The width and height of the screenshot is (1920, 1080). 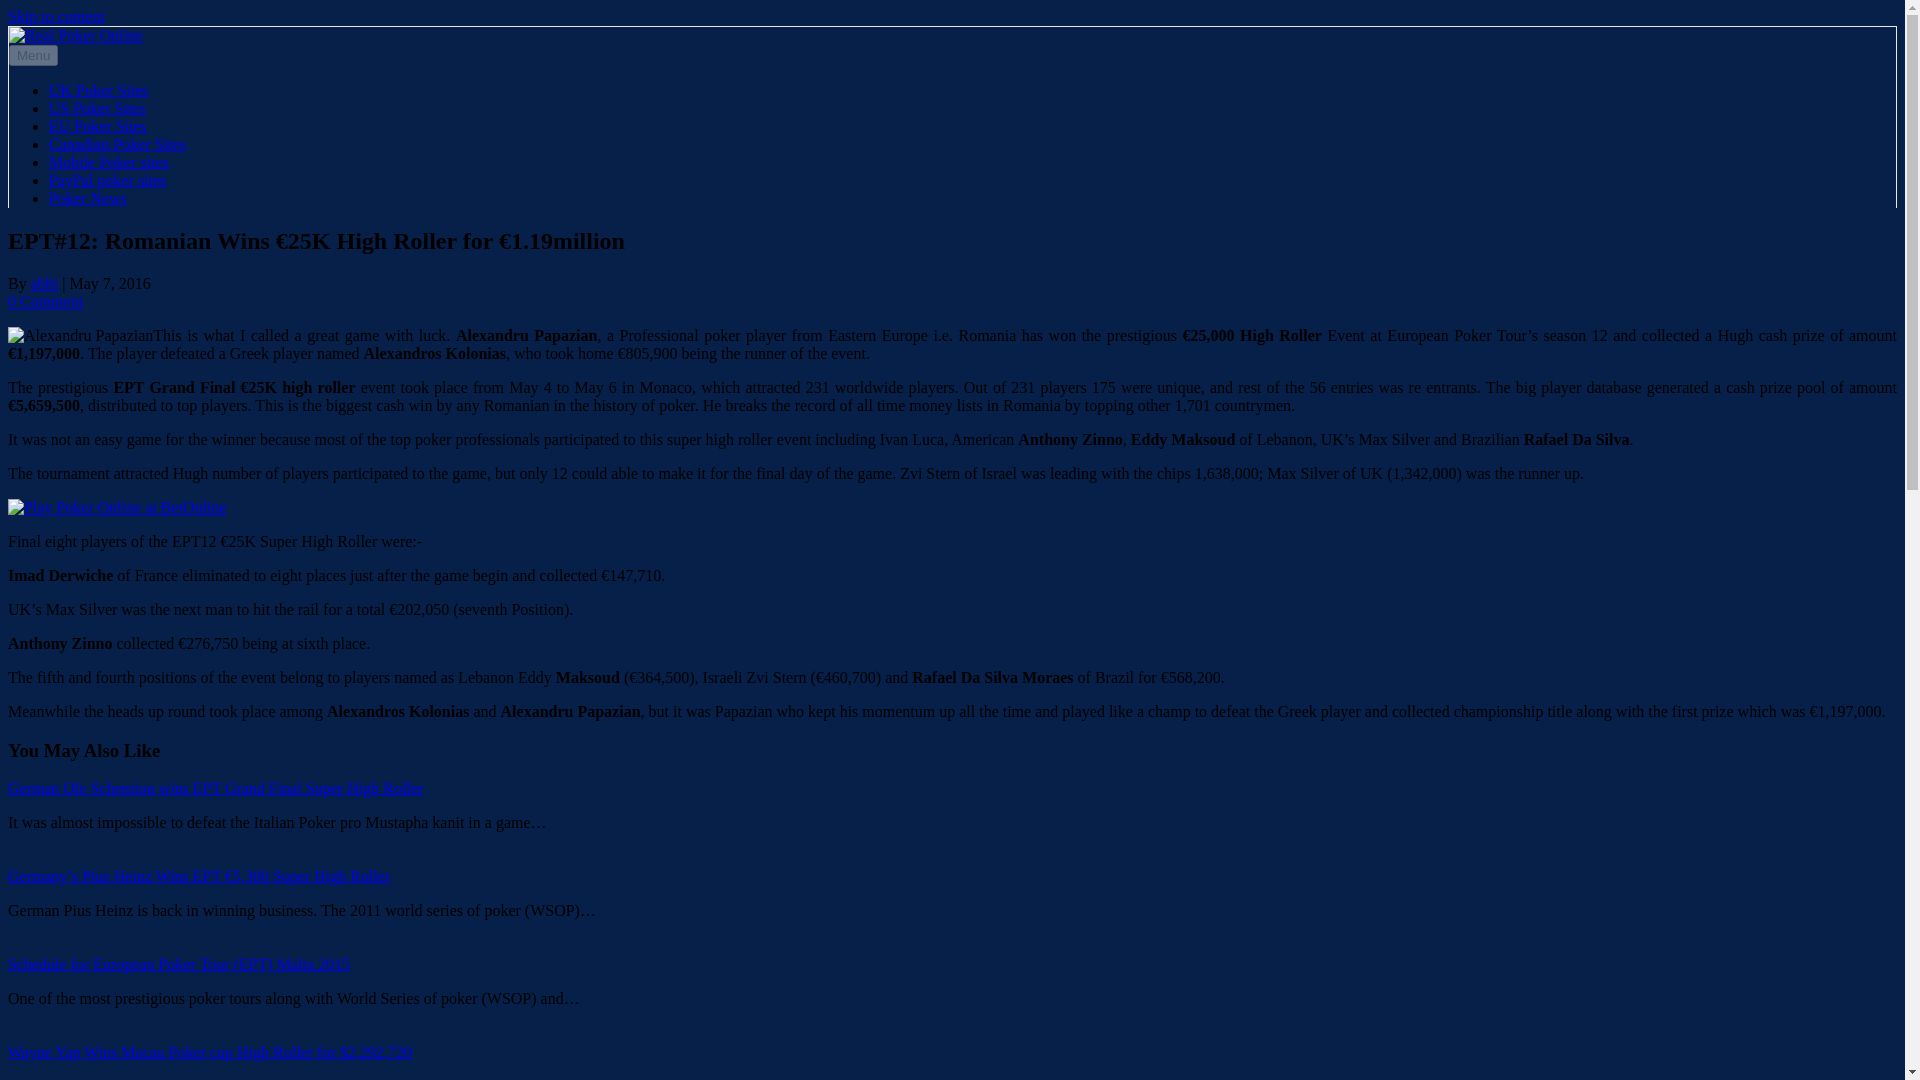 I want to click on Mobile Poker sites, so click(x=108, y=162).